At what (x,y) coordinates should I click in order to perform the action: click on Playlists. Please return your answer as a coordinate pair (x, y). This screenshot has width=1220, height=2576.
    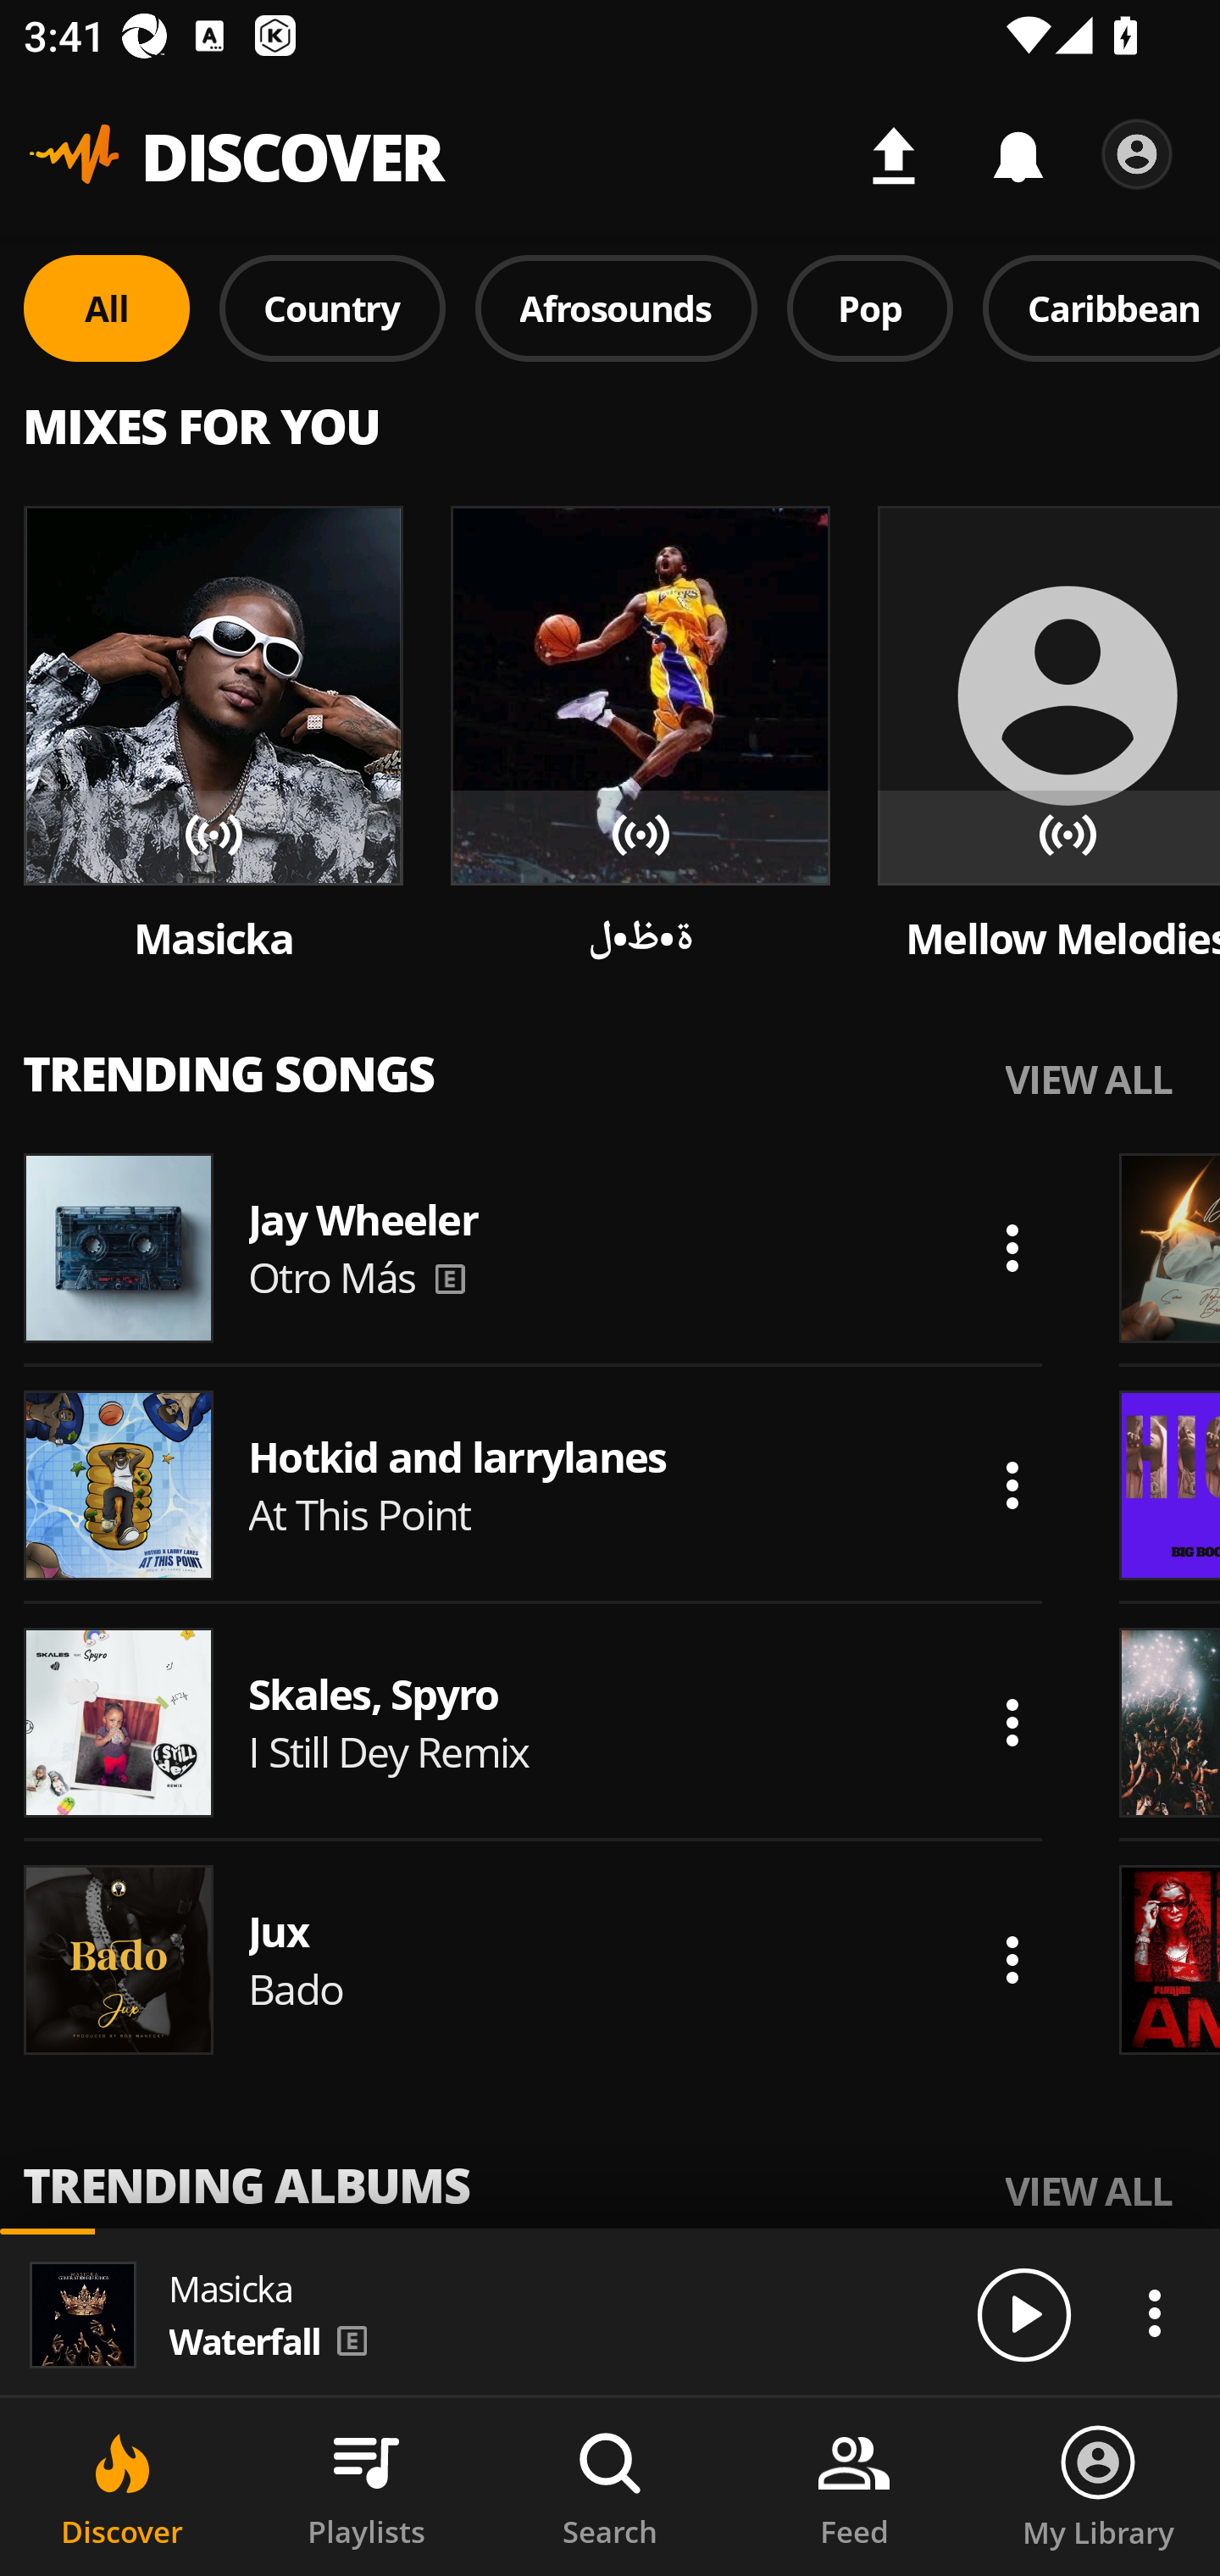
    Looking at the image, I should click on (366, 2487).